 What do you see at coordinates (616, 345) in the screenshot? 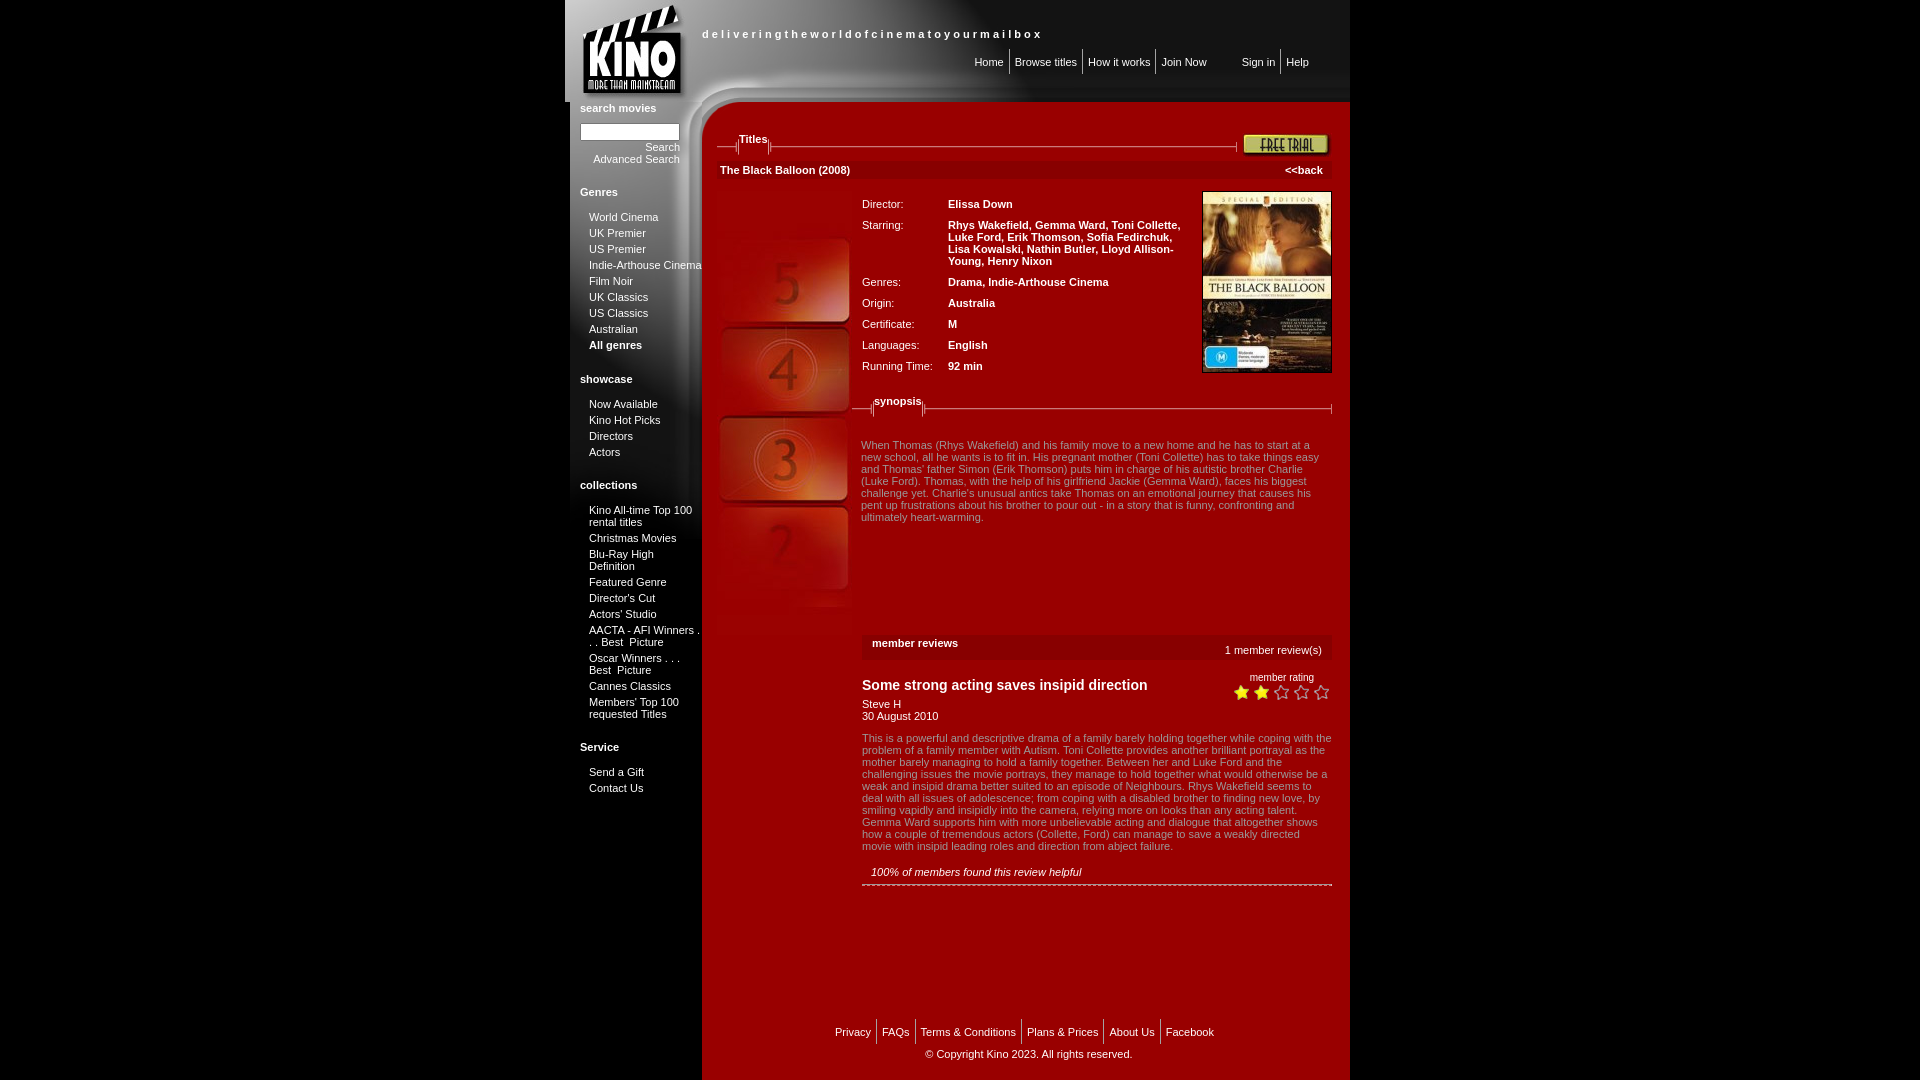
I see `All genres` at bounding box center [616, 345].